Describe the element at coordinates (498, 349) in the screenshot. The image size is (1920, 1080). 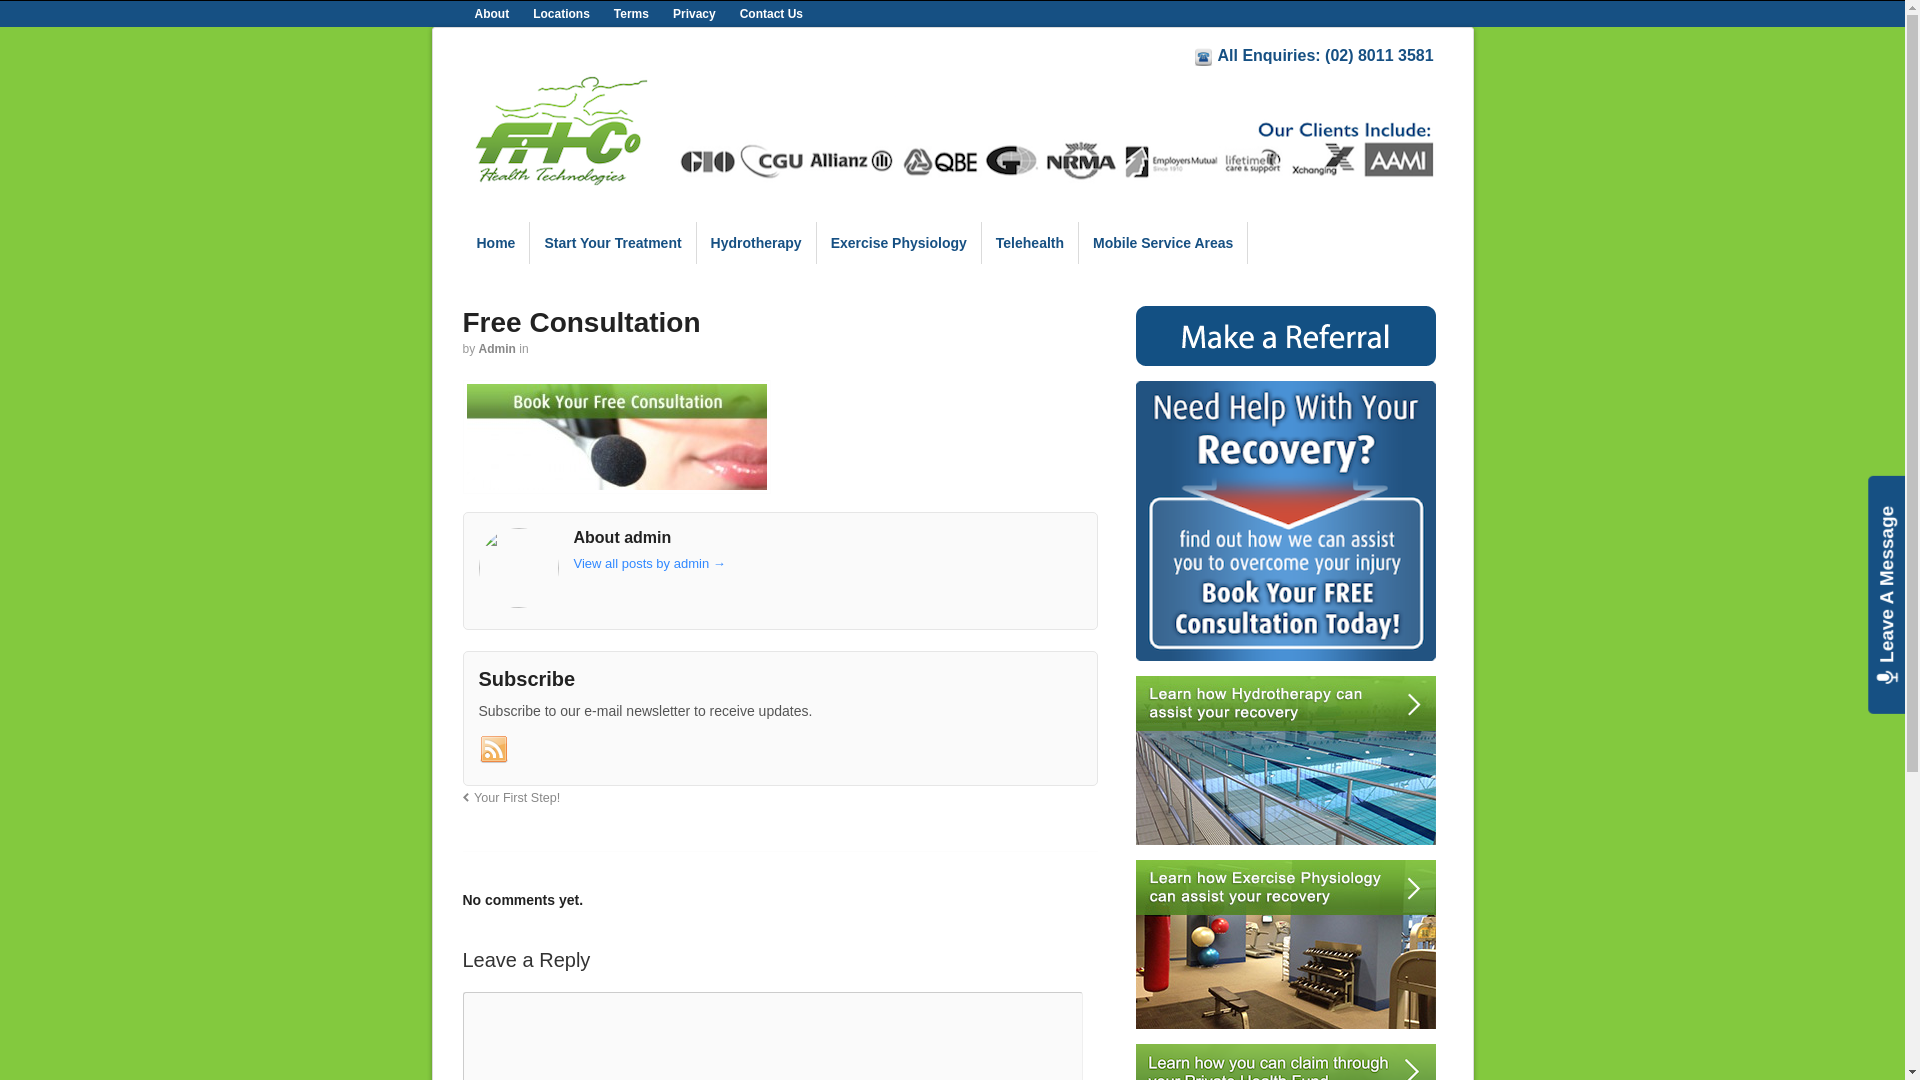
I see `Admin` at that location.